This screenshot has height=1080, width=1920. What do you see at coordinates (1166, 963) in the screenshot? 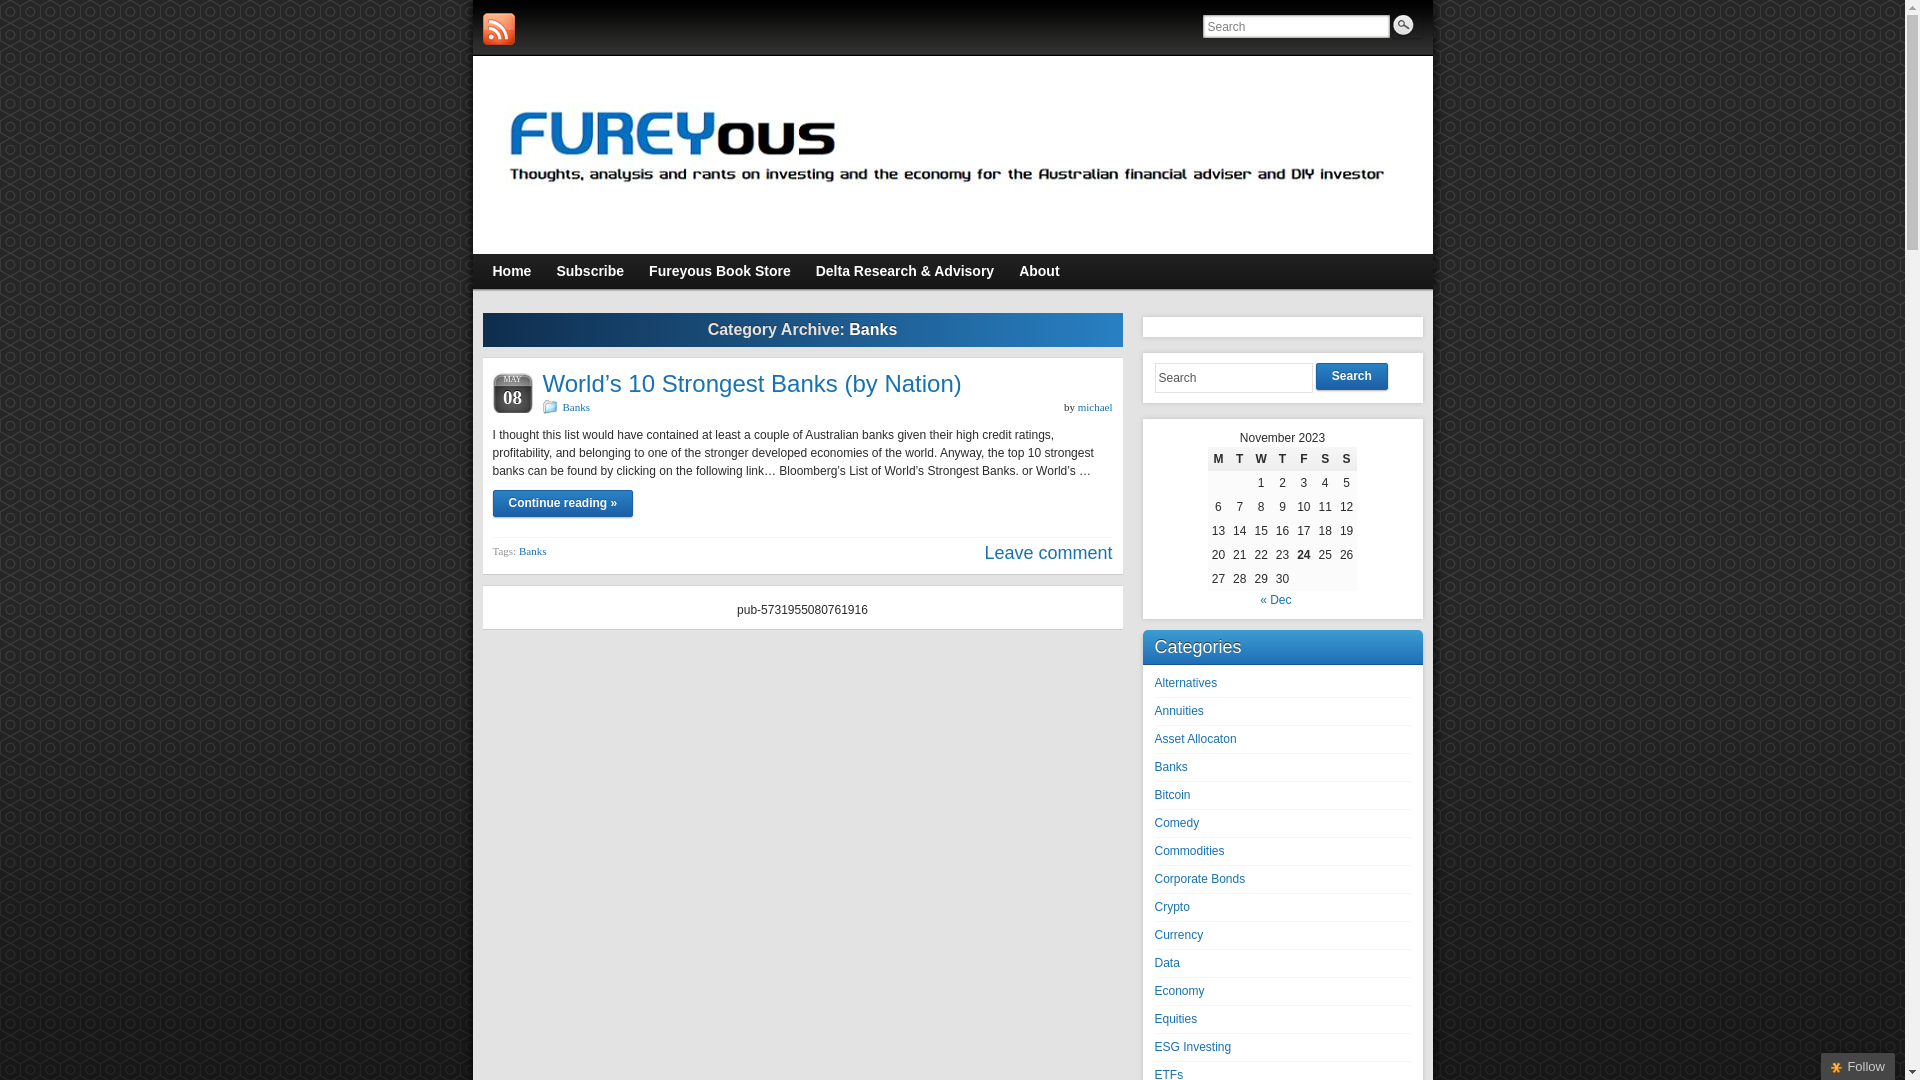
I see `Data` at bounding box center [1166, 963].